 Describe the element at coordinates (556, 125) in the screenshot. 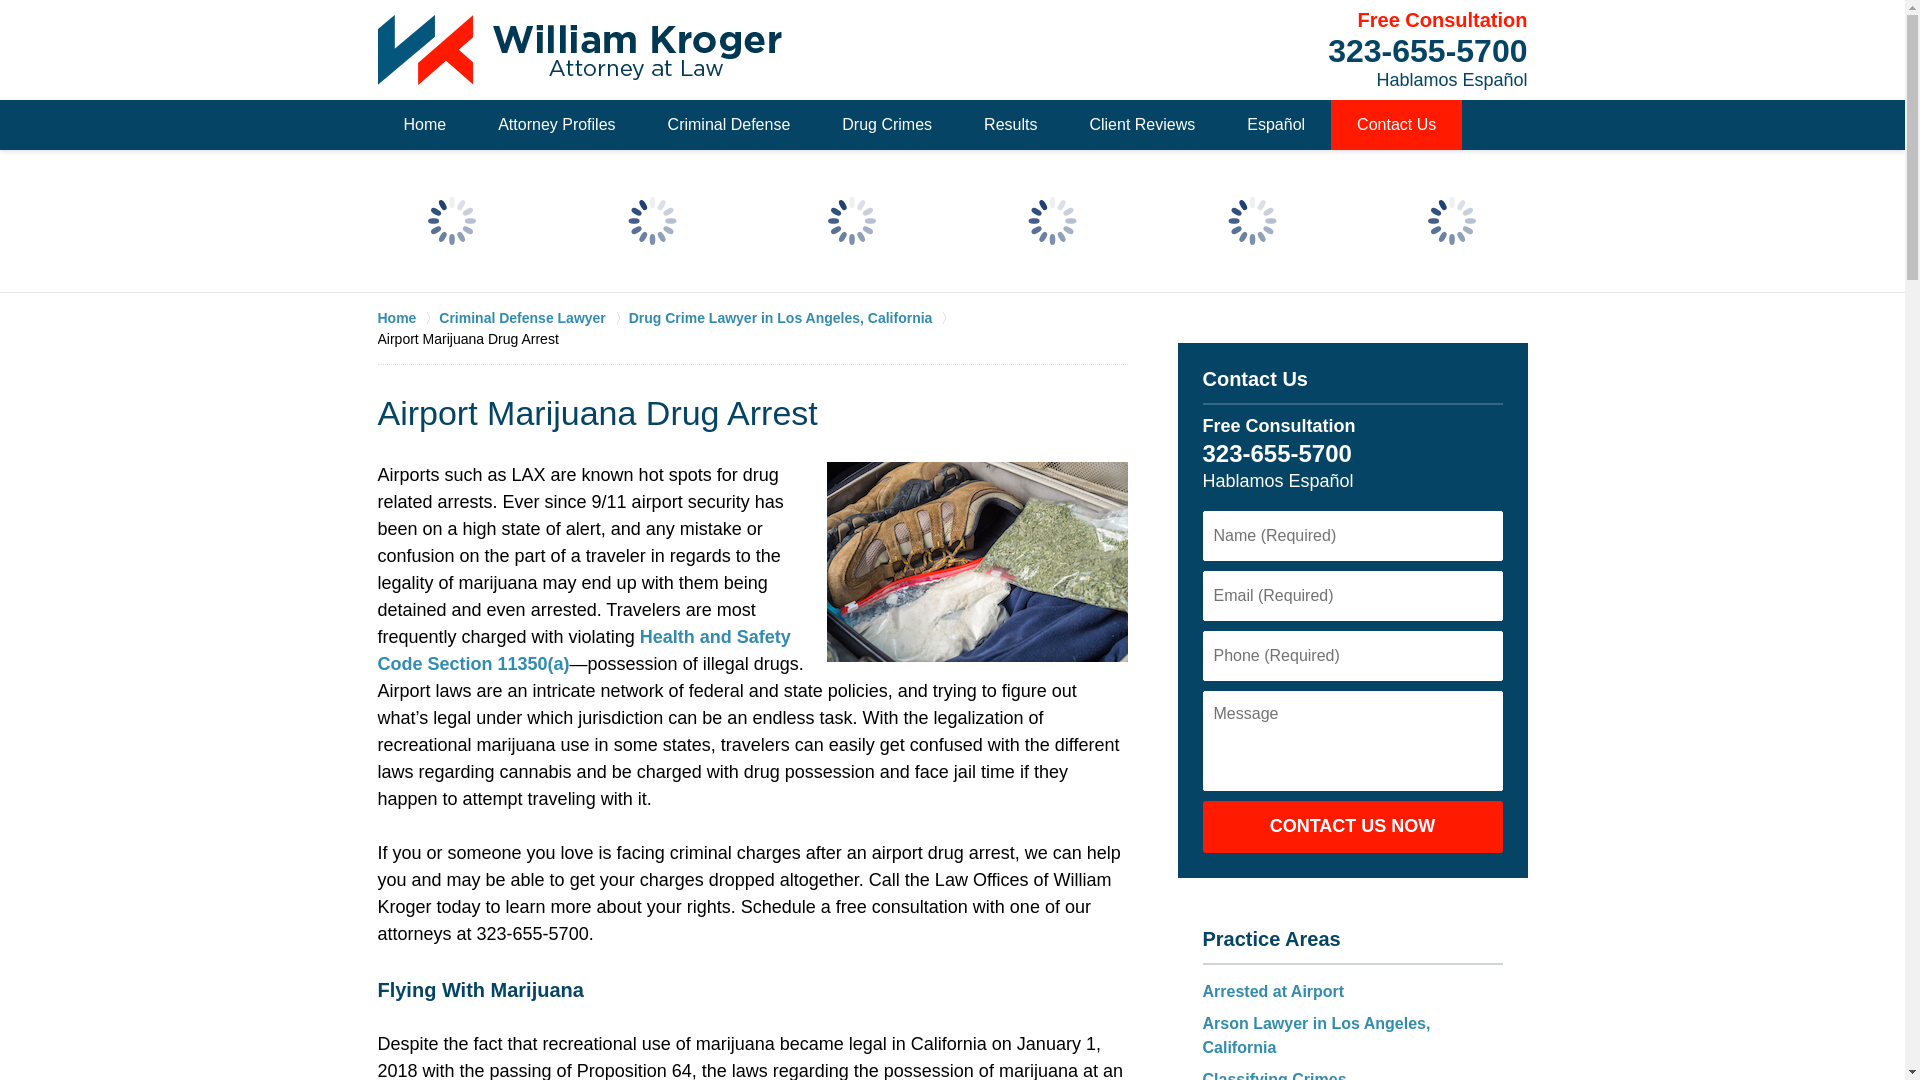

I see `Attorney Profiles` at that location.